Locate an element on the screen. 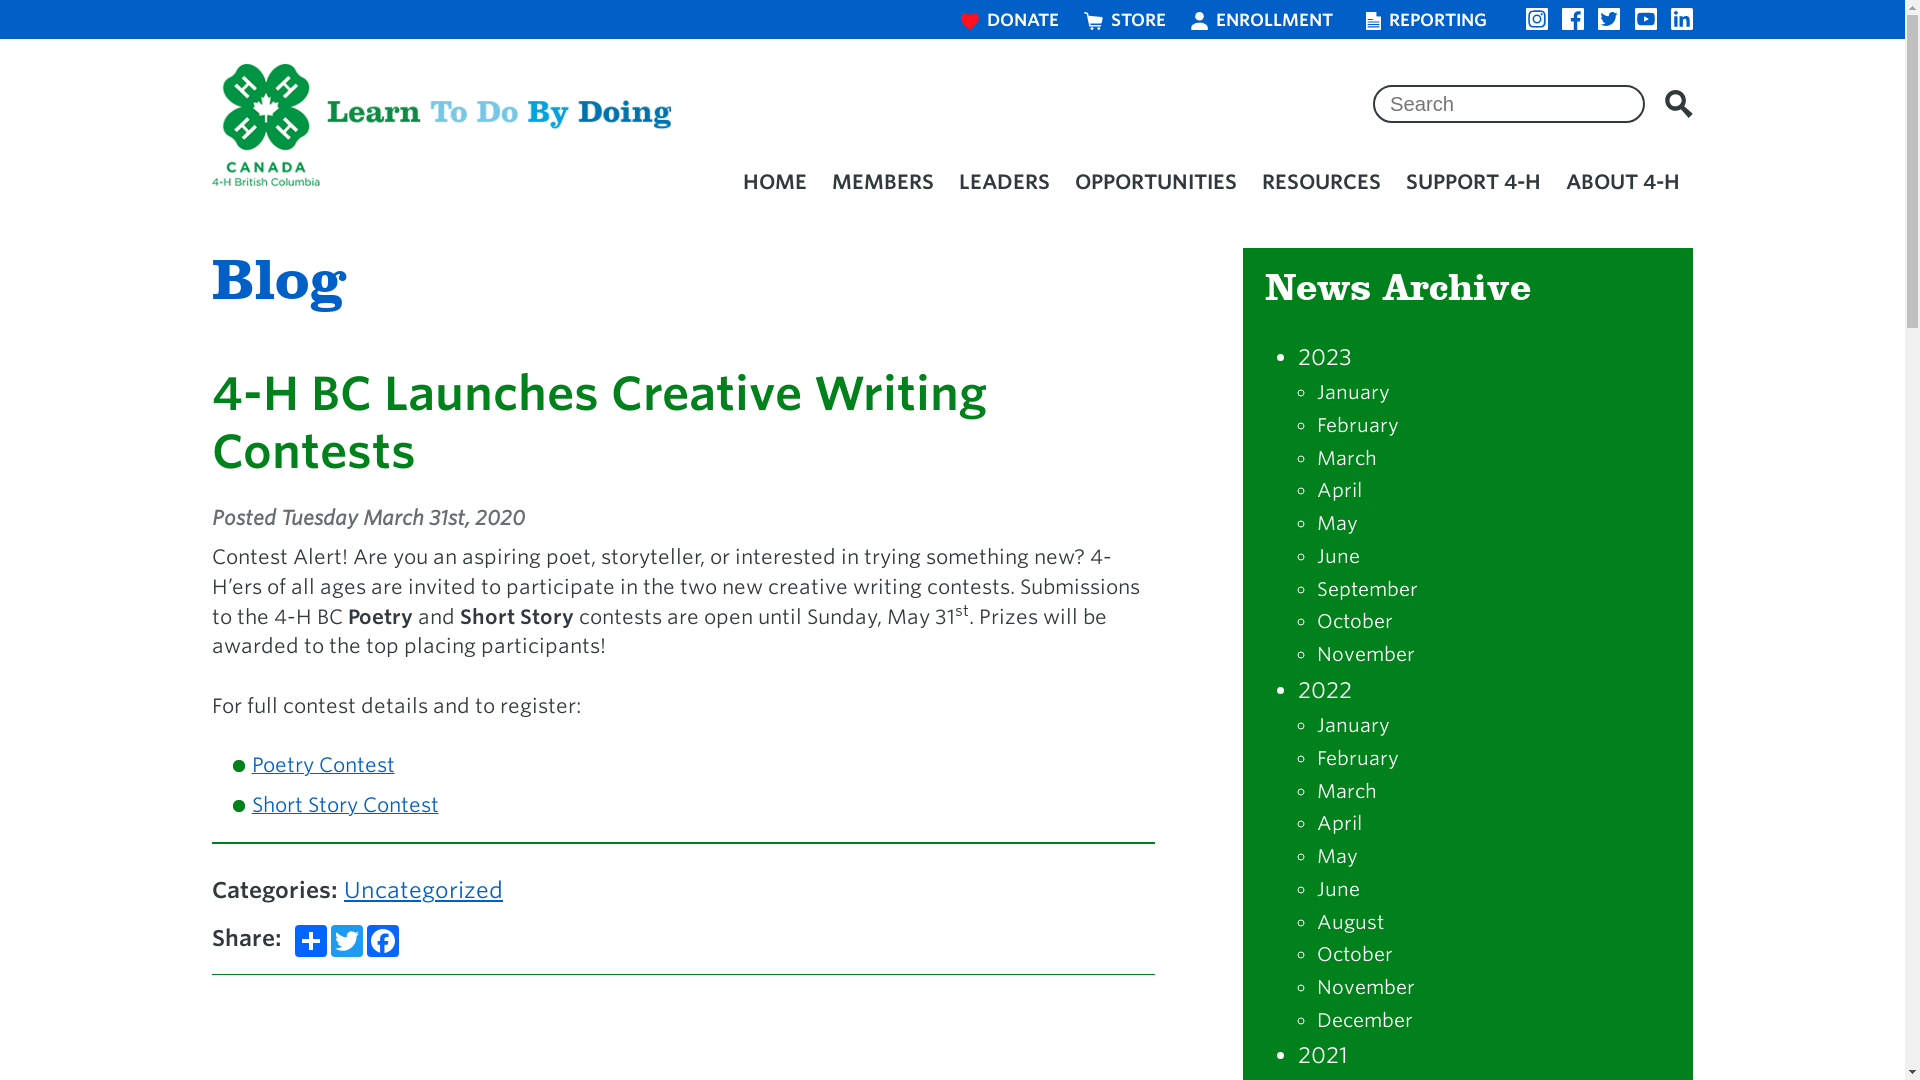 Image resolution: width=1920 pixels, height=1080 pixels. January is located at coordinates (1354, 725).